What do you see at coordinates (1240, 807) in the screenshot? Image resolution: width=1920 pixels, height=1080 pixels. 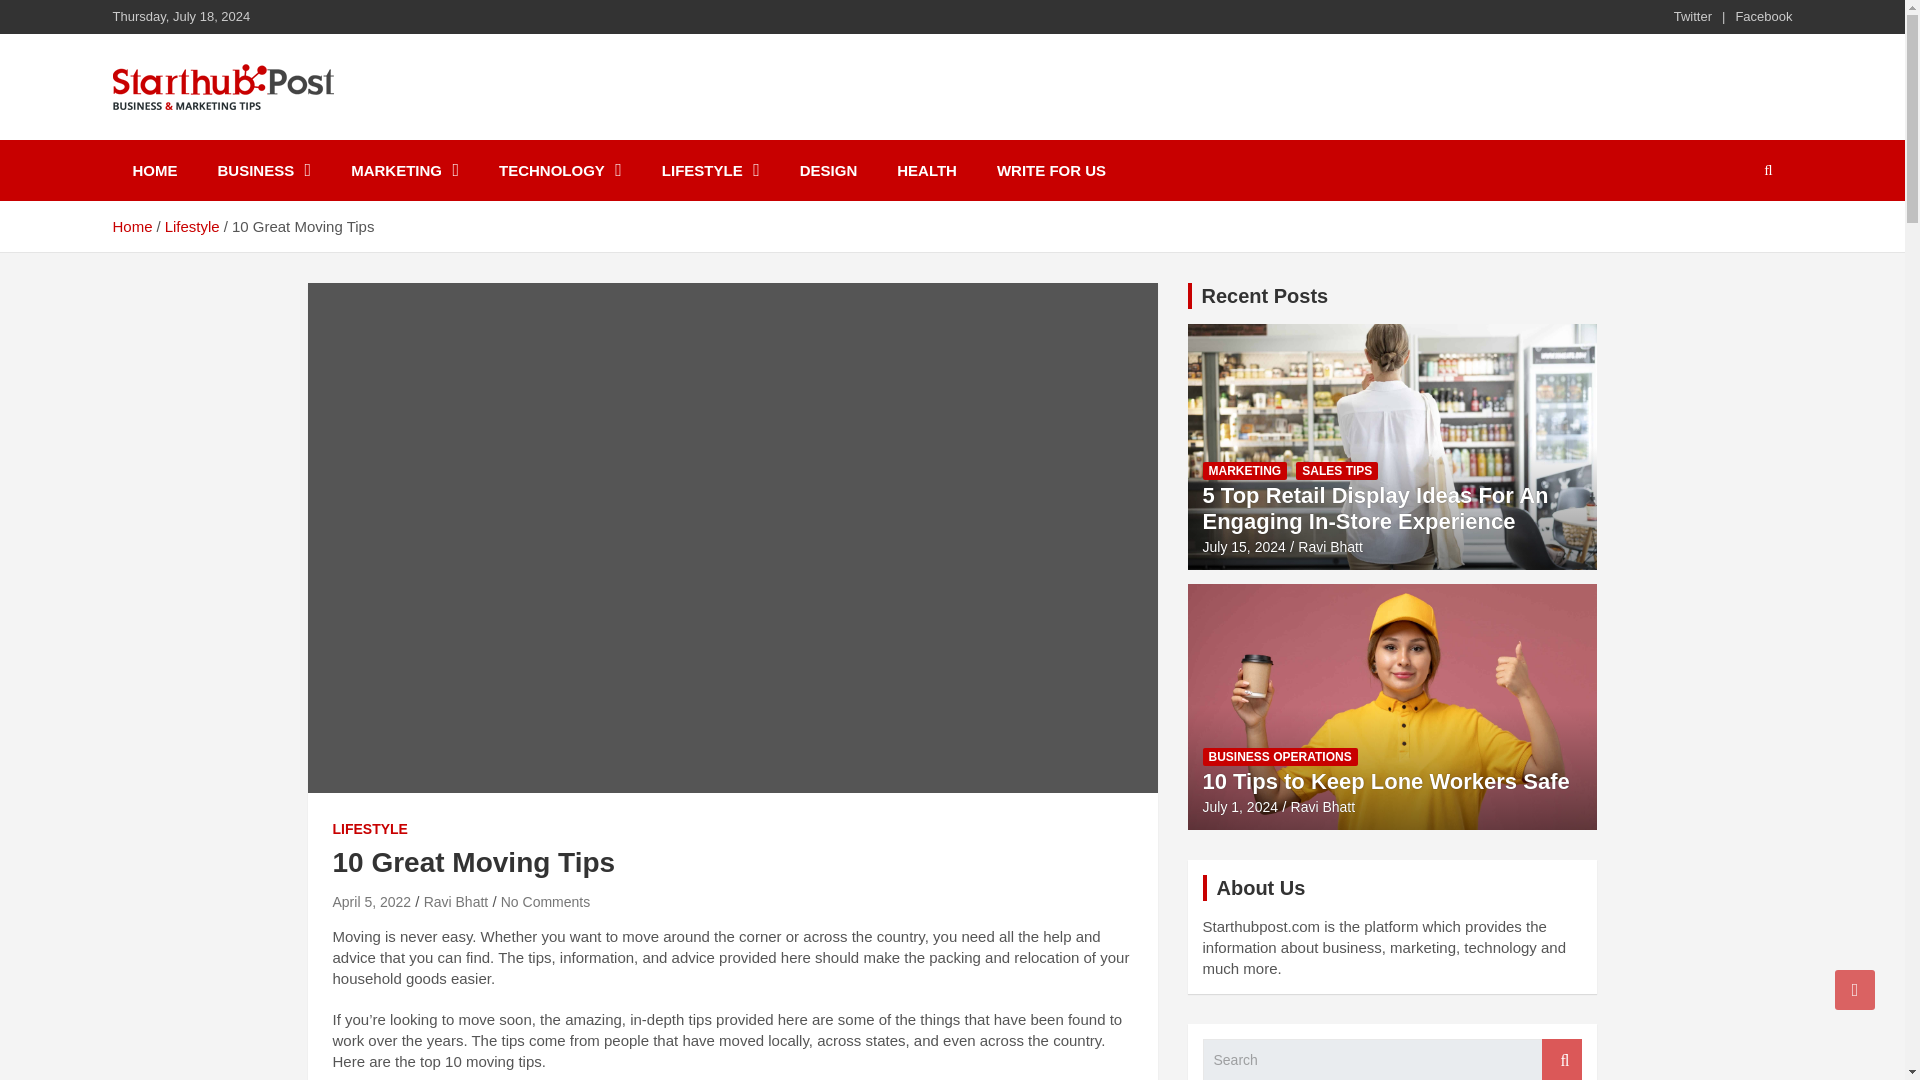 I see `10 Tips to Keep Lone Workers Safe` at bounding box center [1240, 807].